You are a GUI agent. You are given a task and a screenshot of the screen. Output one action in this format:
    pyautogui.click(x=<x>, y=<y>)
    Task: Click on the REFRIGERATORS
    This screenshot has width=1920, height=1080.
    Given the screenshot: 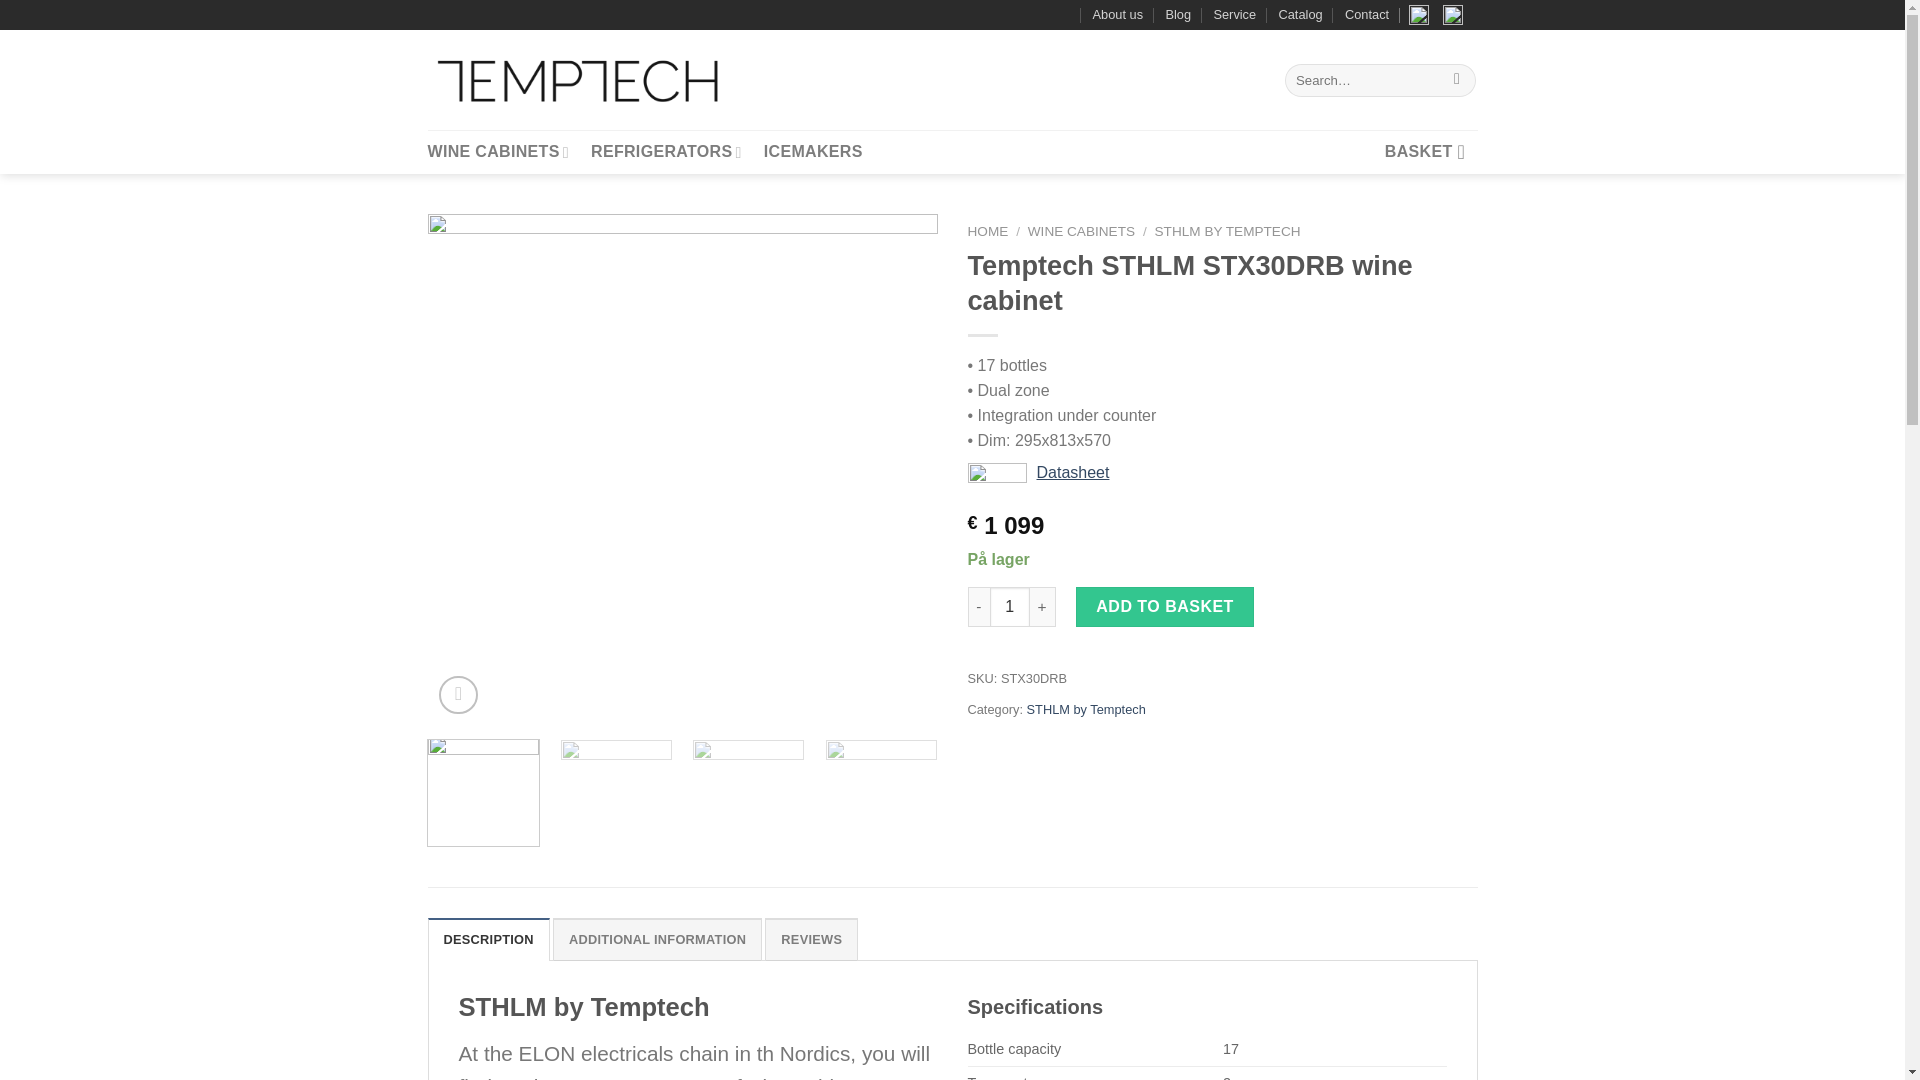 What is the action you would take?
    pyautogui.click(x=666, y=152)
    